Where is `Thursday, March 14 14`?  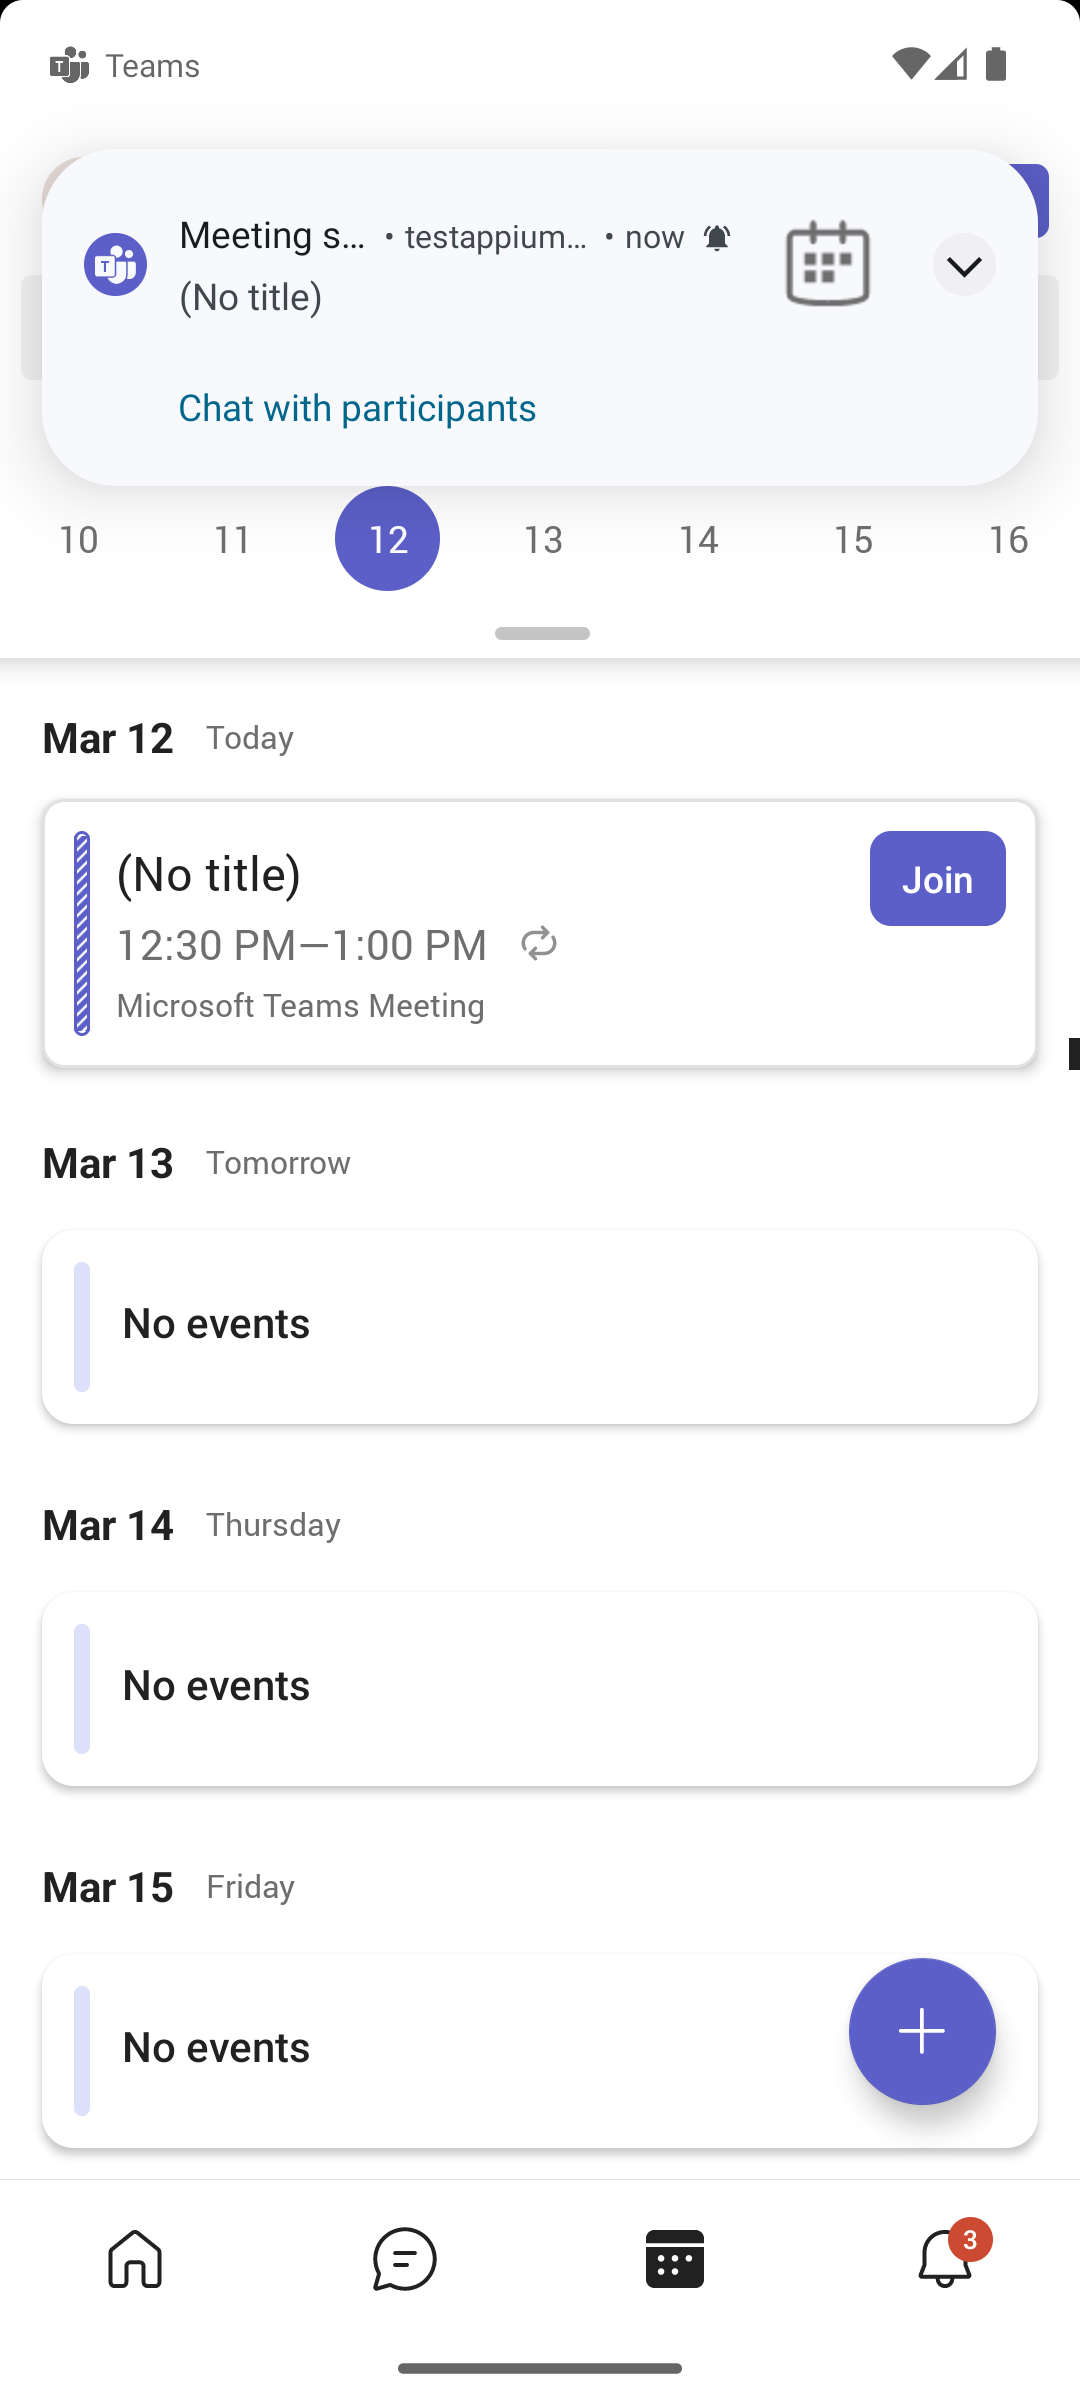
Thursday, March 14 14 is located at coordinates (697, 538).